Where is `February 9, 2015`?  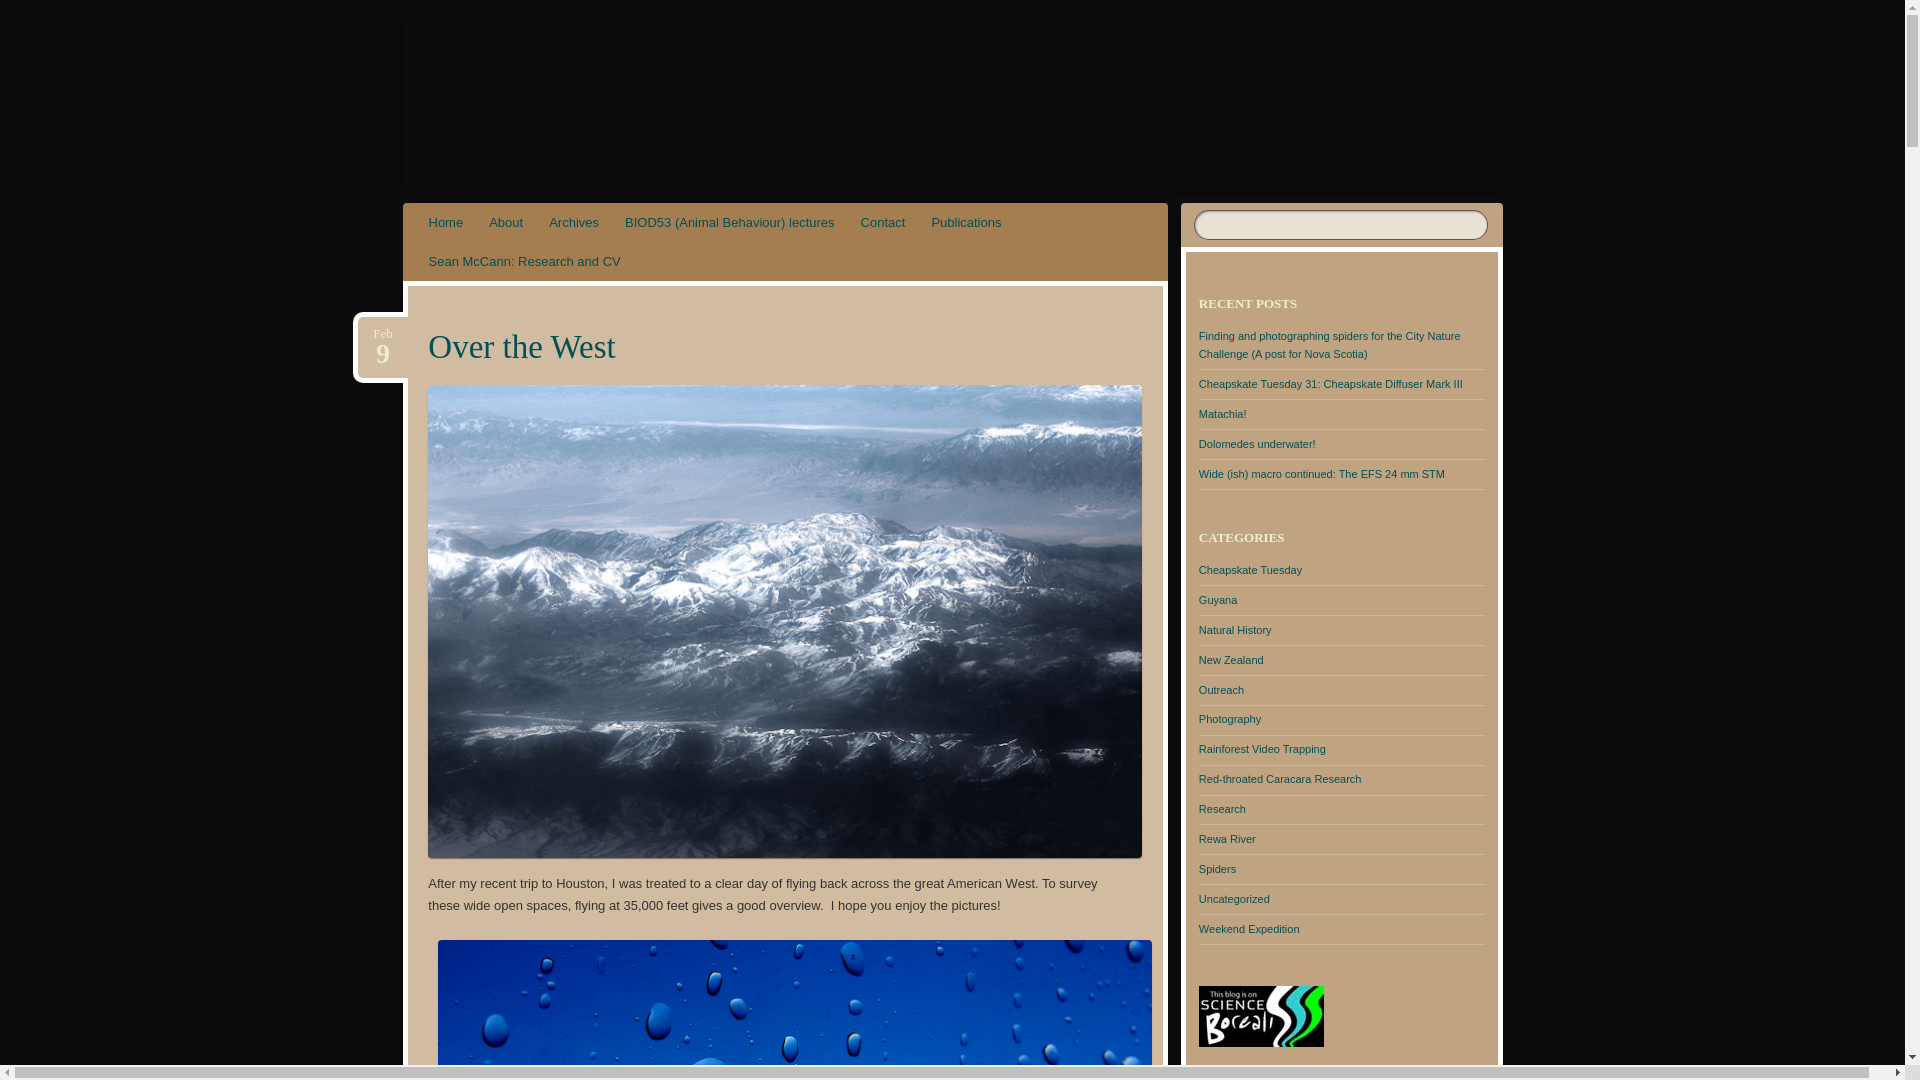
February 9, 2015 is located at coordinates (524, 260).